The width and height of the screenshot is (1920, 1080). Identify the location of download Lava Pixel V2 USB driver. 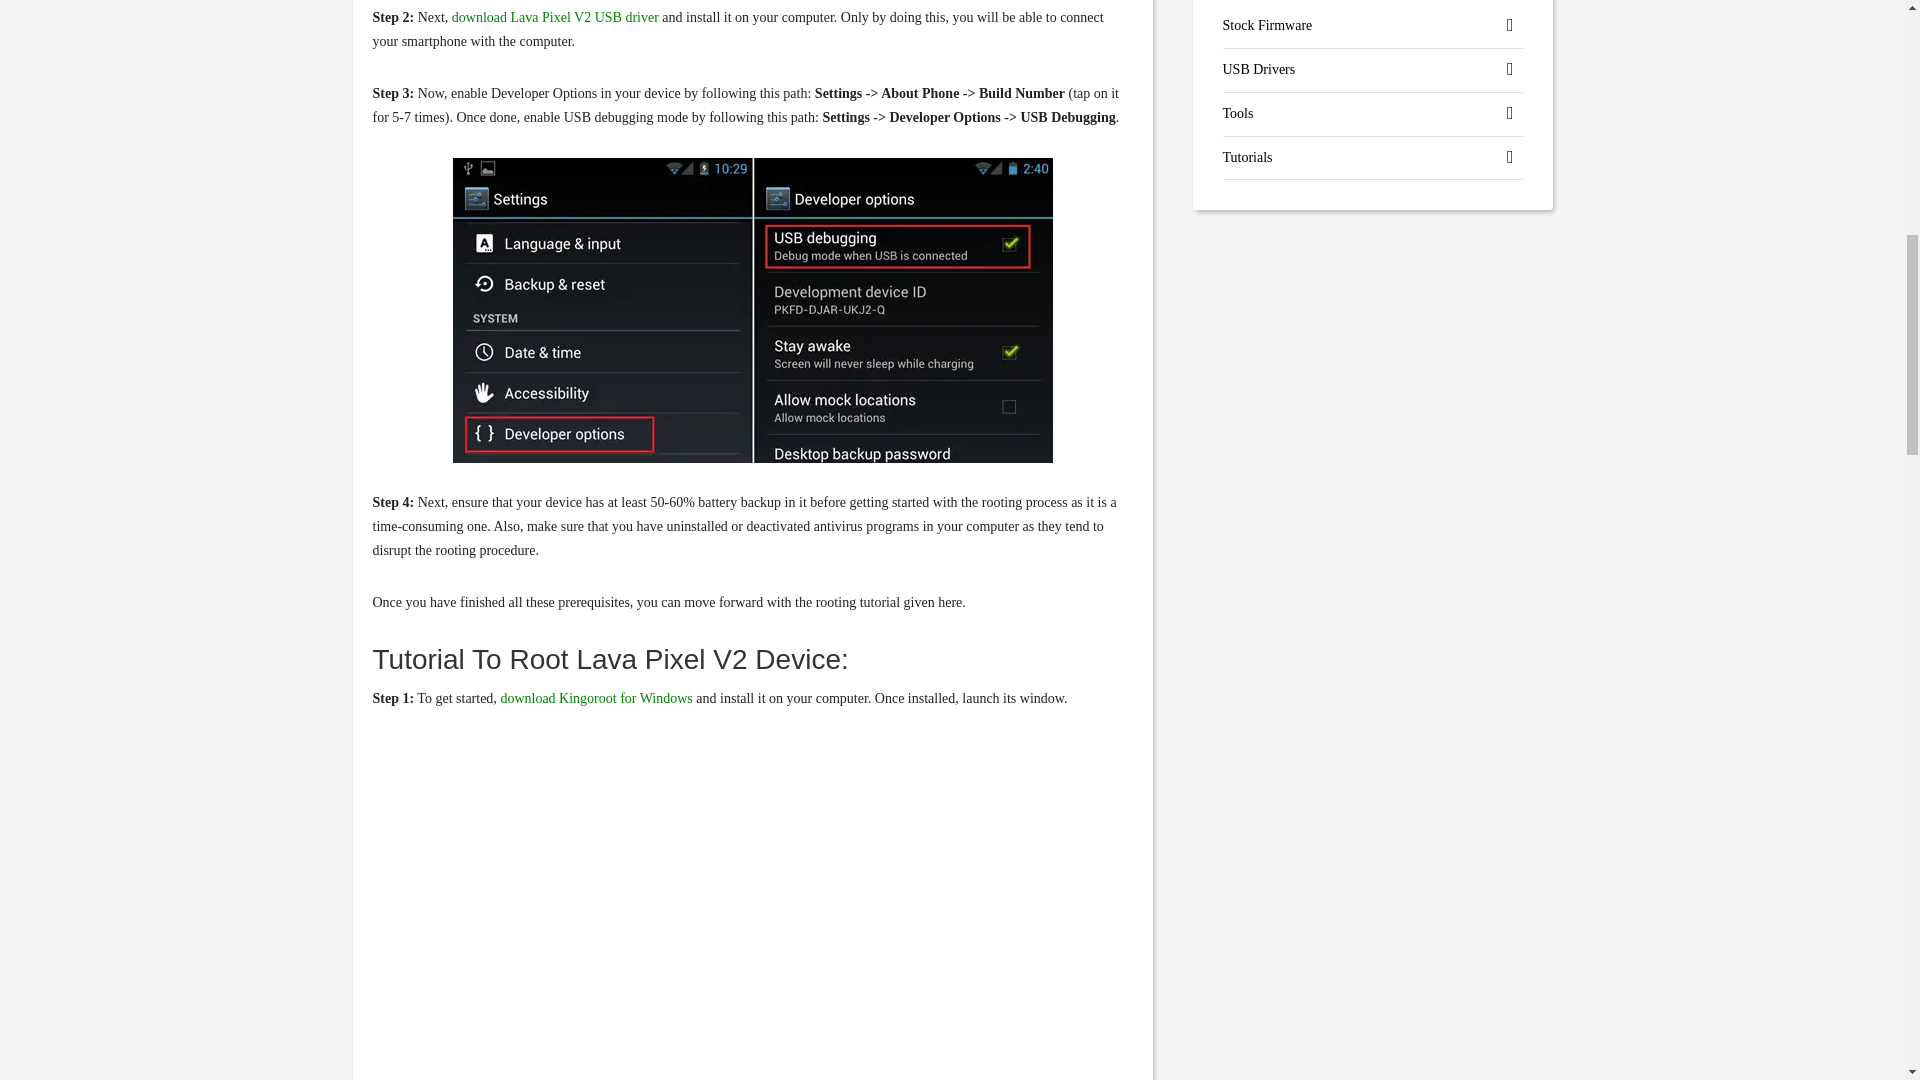
(554, 16).